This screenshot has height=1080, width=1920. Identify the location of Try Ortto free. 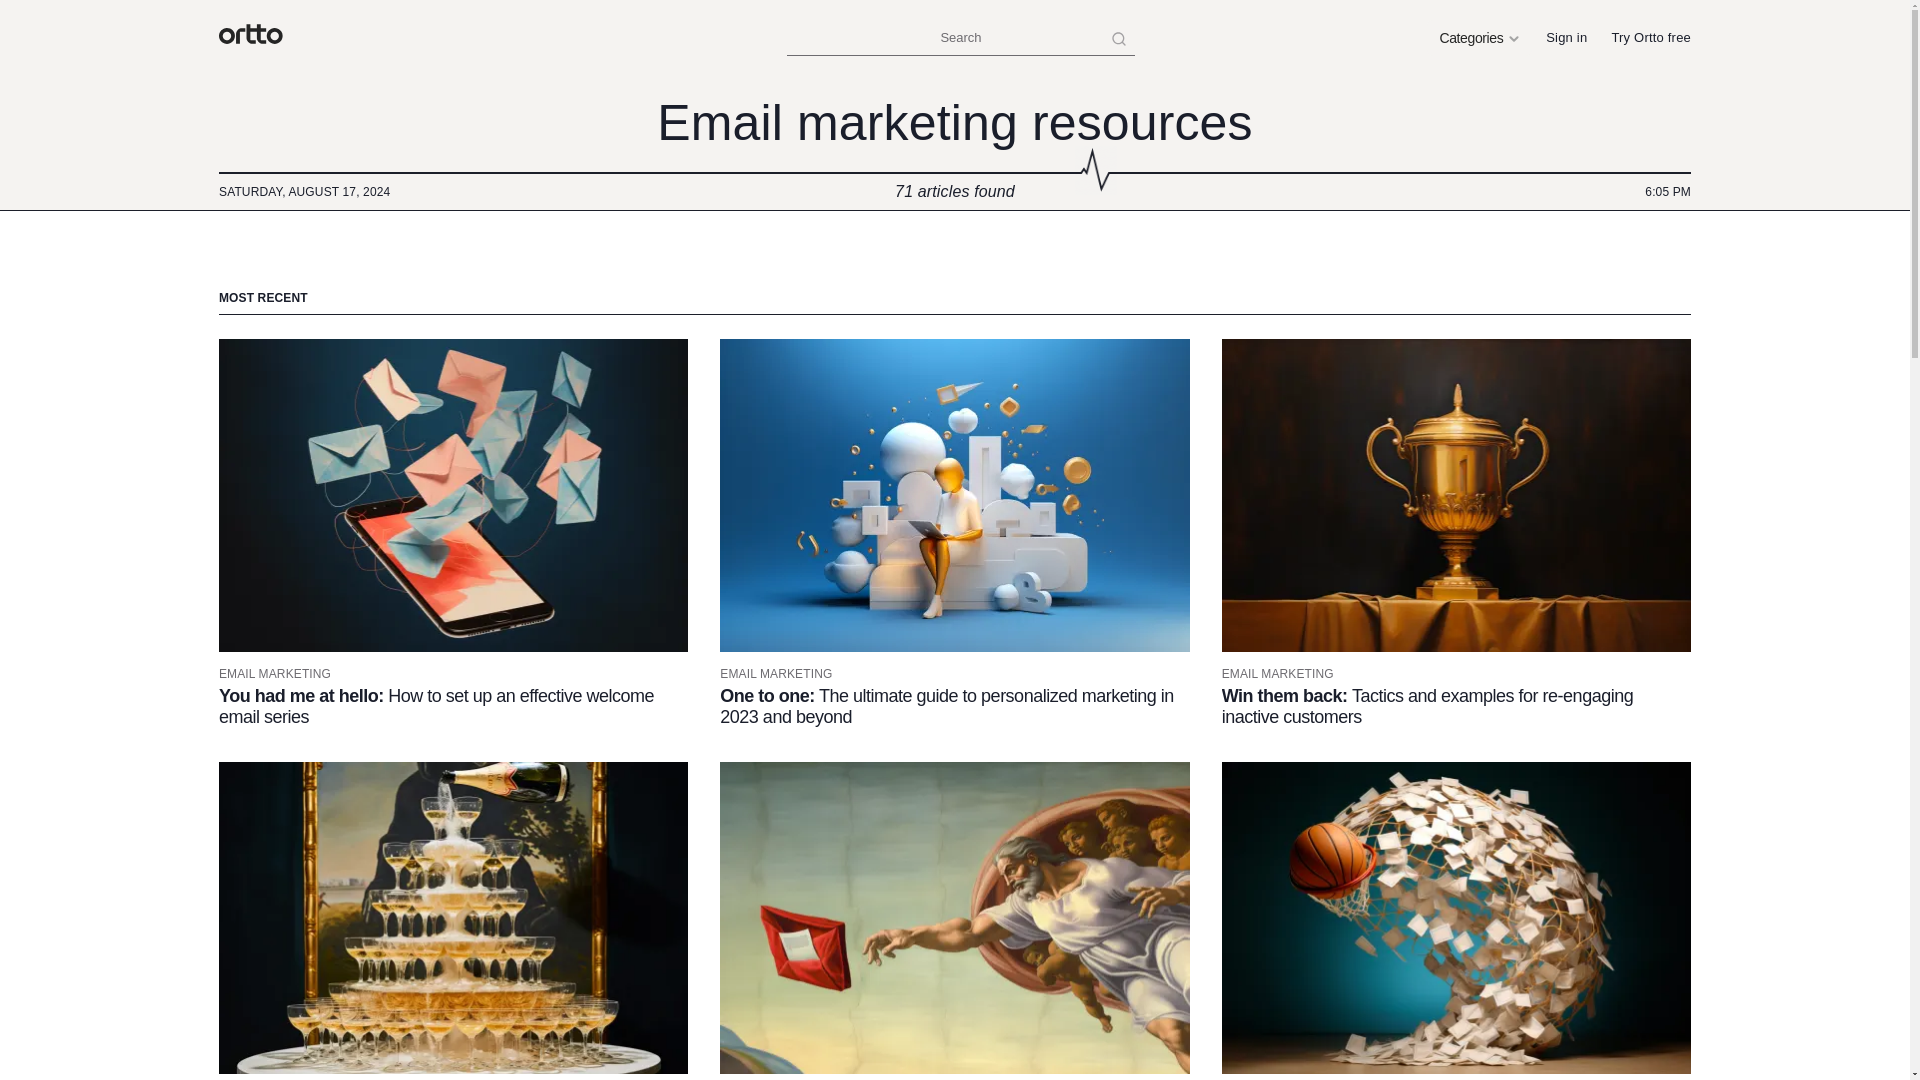
(1650, 38).